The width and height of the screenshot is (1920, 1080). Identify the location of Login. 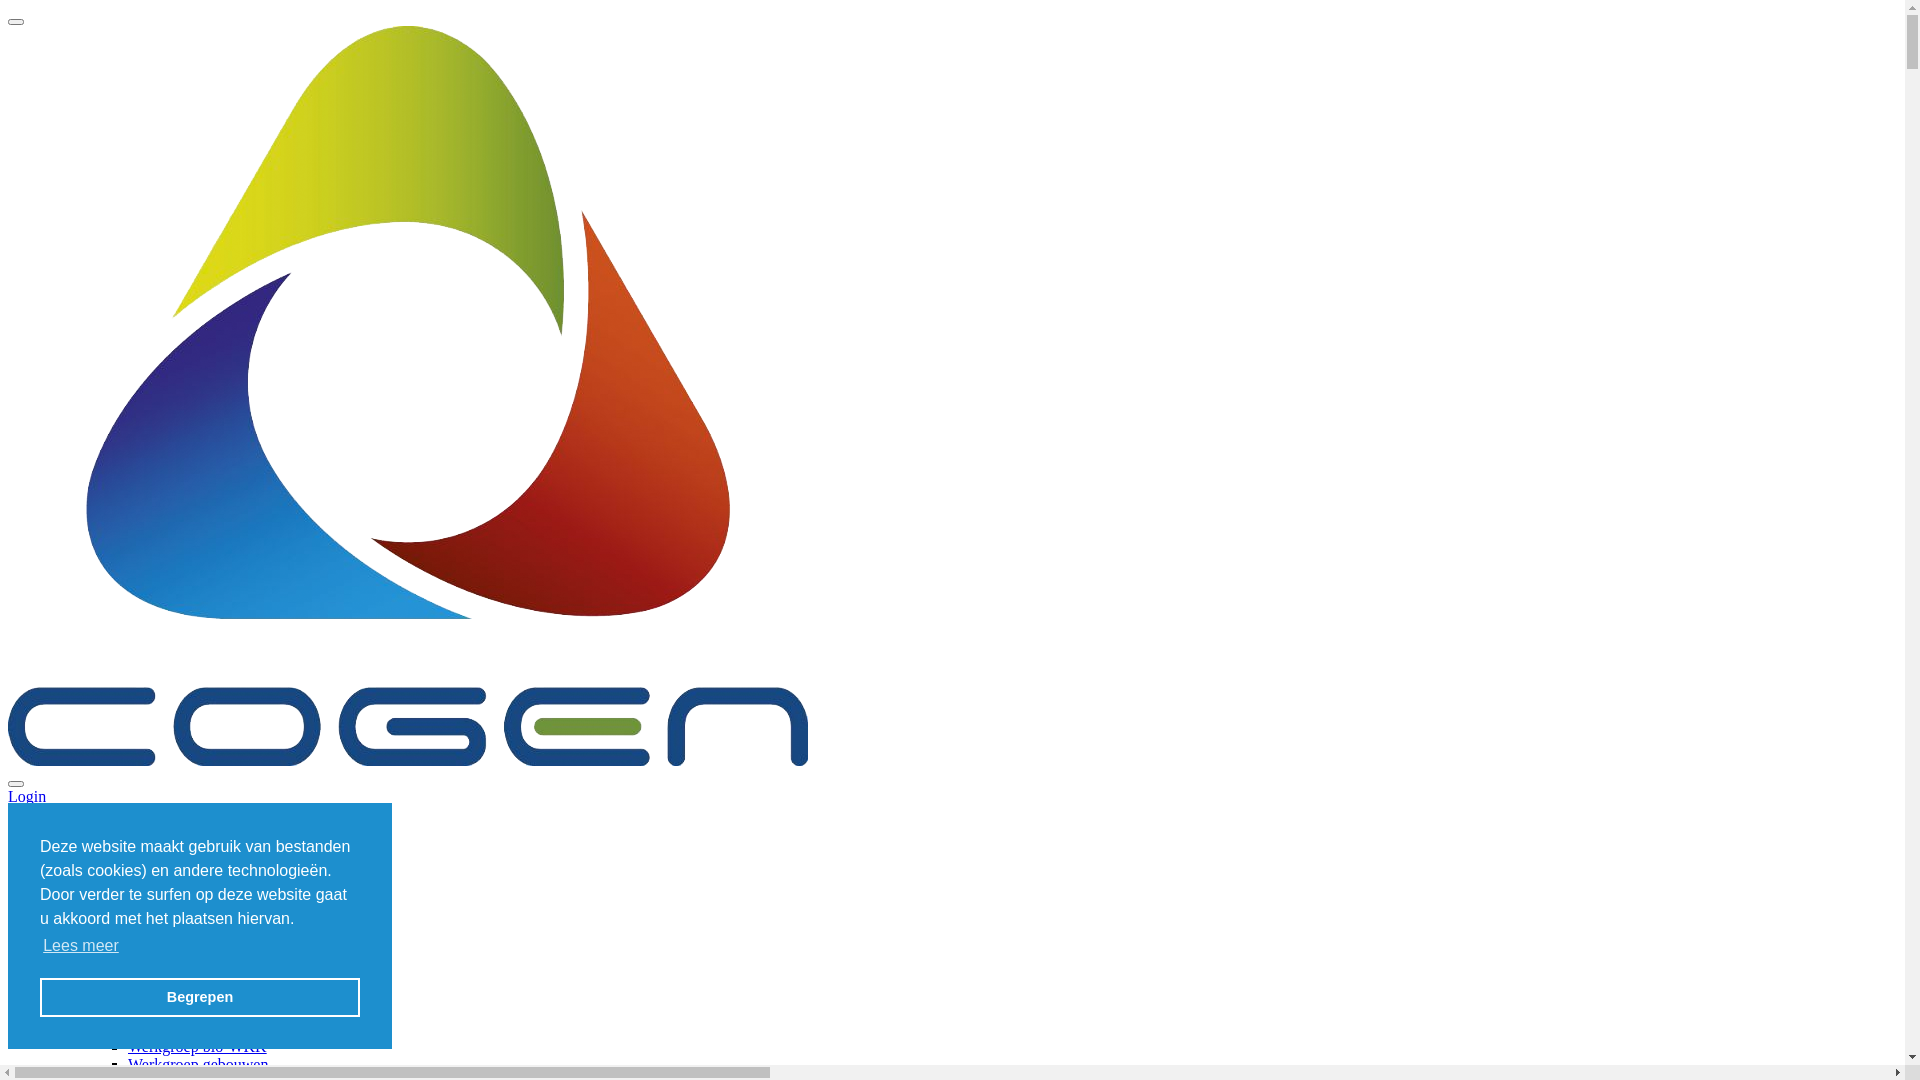
(27, 796).